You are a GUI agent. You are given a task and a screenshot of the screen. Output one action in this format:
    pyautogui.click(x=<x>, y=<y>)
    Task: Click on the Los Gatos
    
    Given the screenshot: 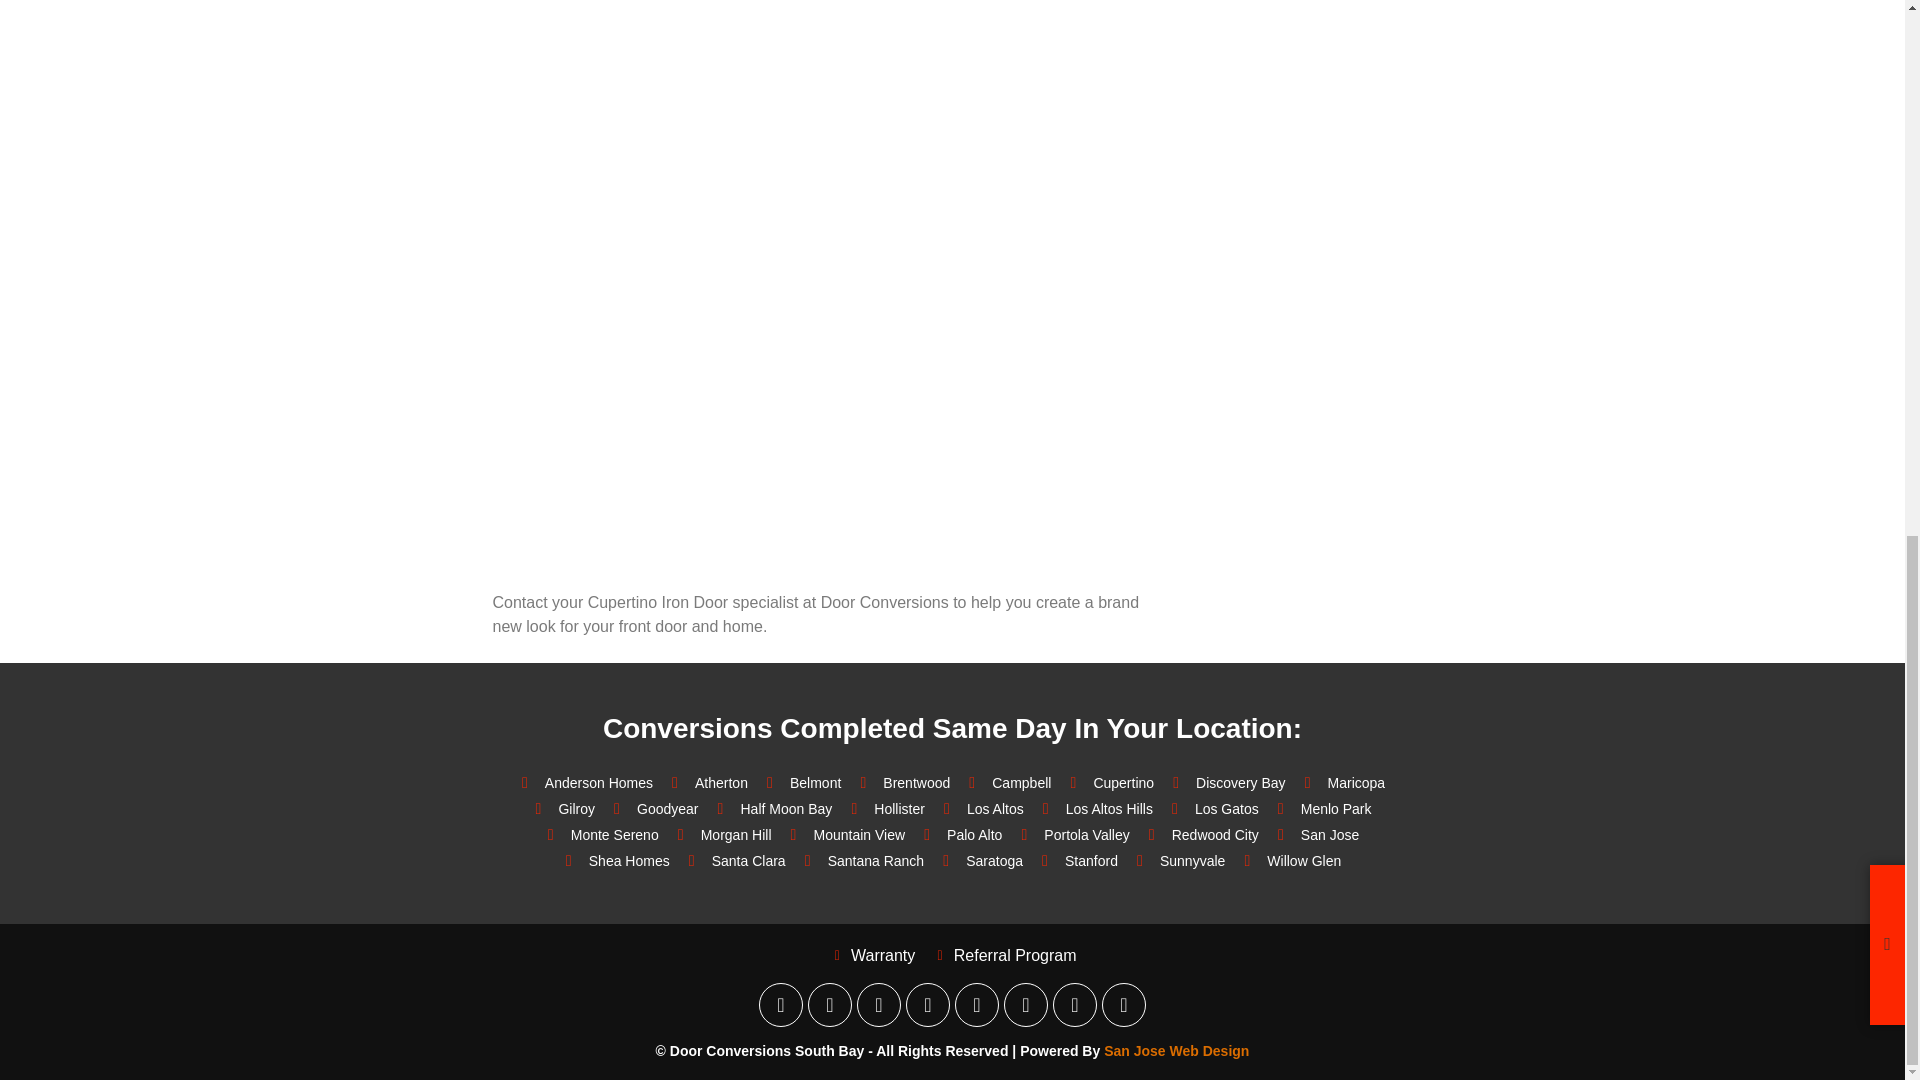 What is the action you would take?
    pyautogui.click(x=1212, y=808)
    